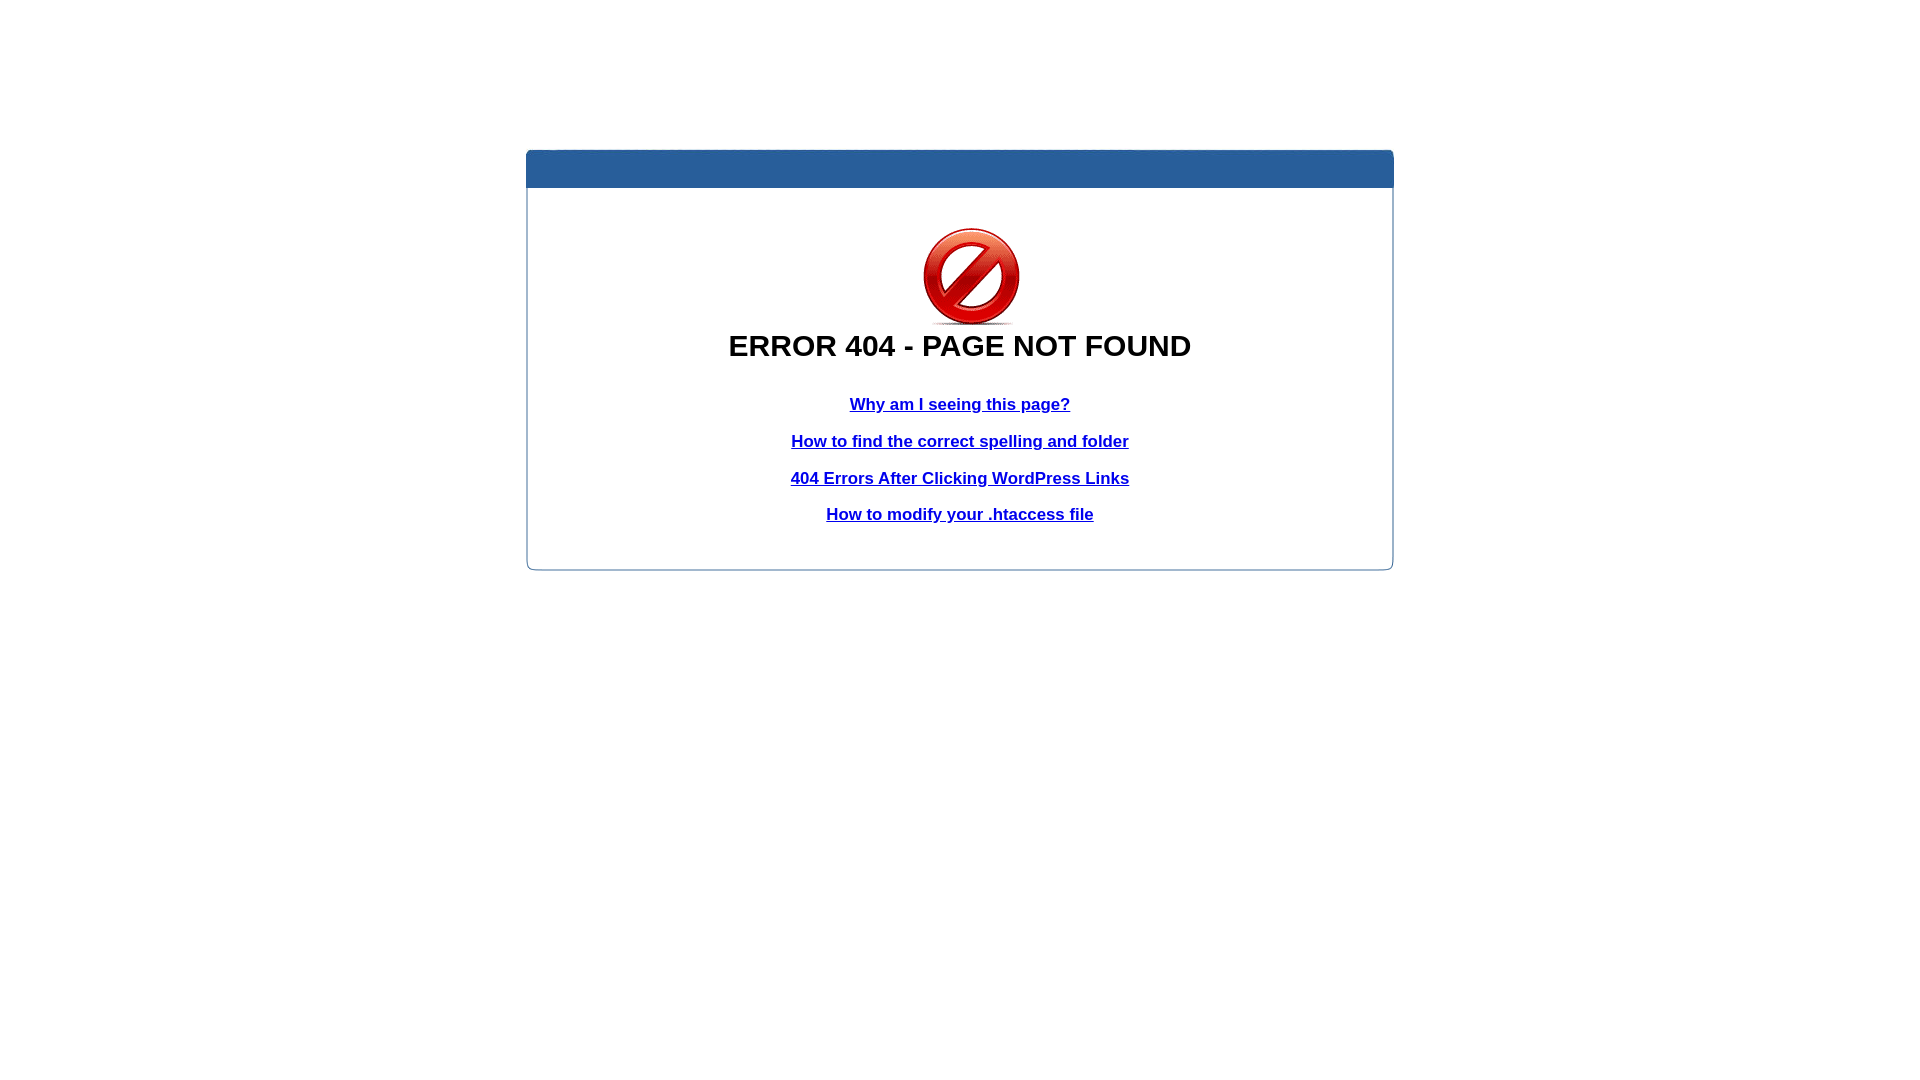  I want to click on 404 Errors After Clicking WordPress Links, so click(960, 478).